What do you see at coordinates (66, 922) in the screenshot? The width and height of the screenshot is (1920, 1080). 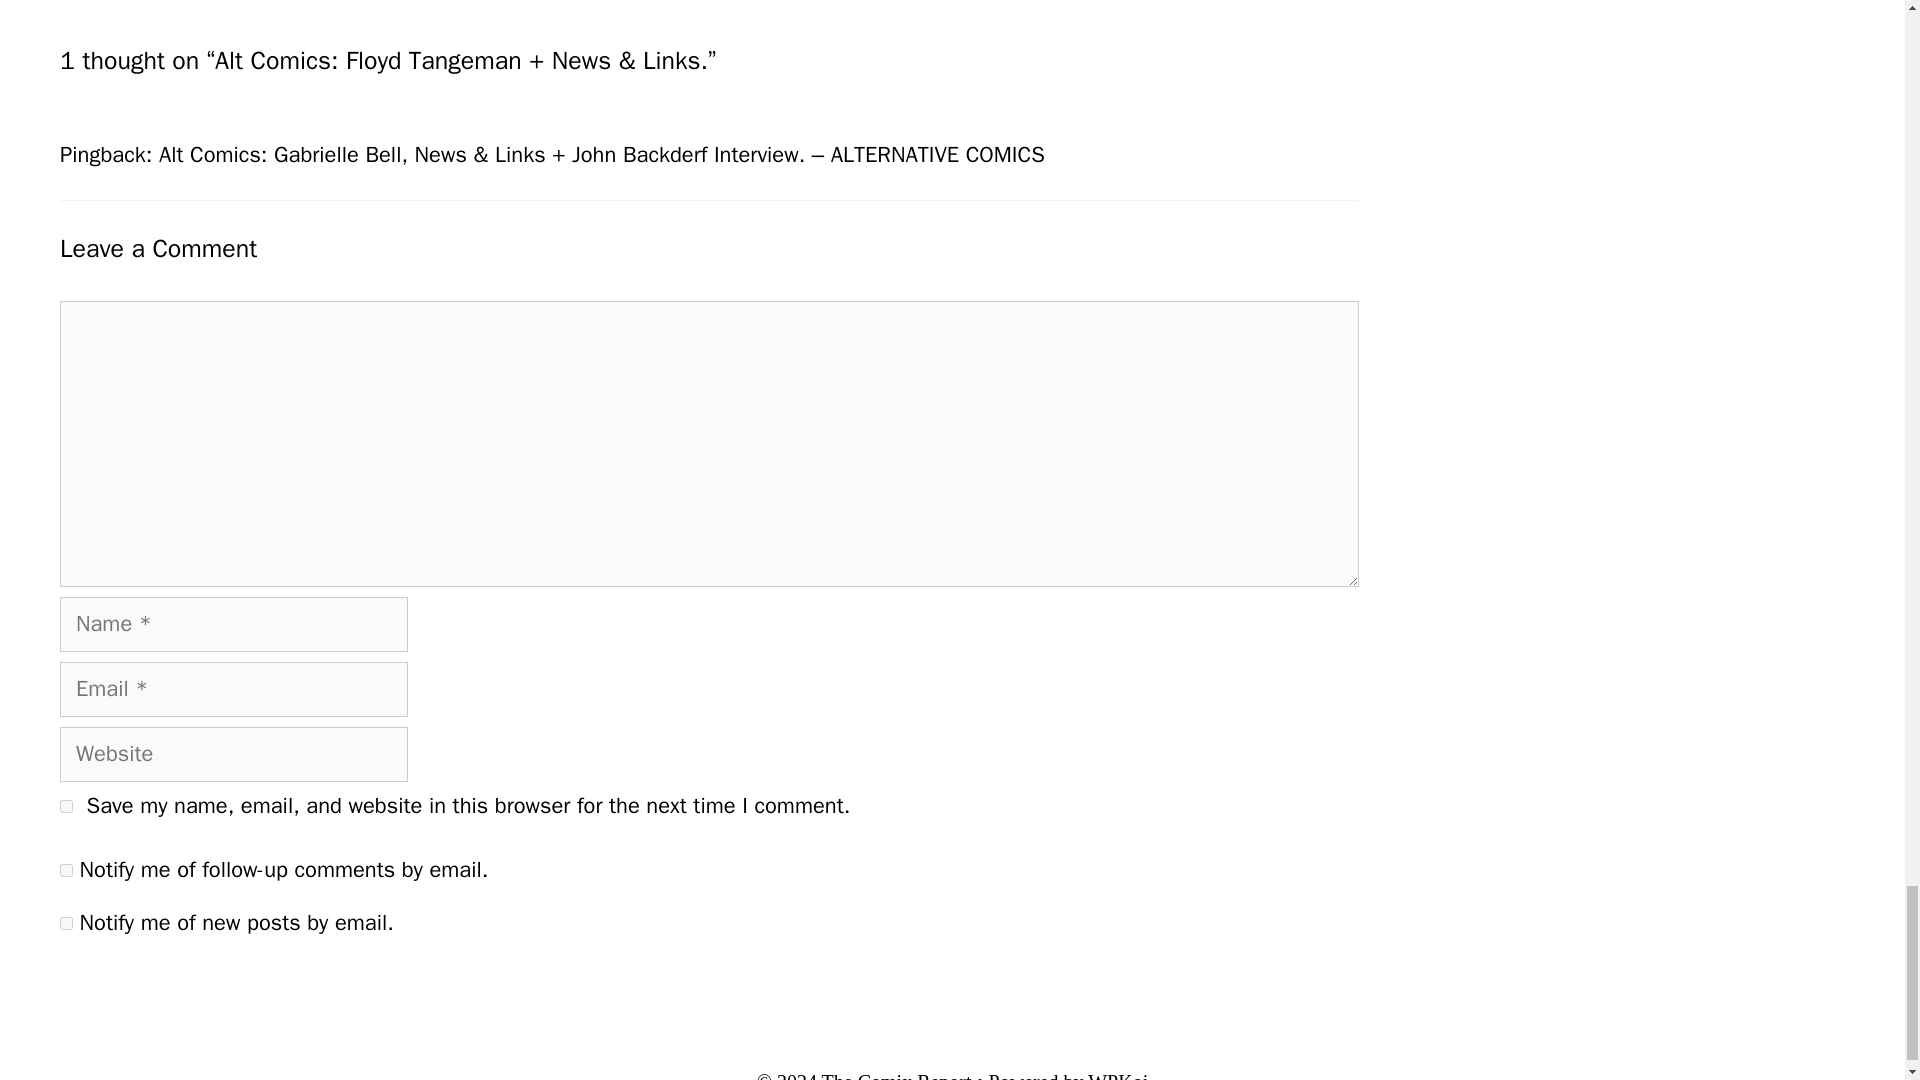 I see `subscribe` at bounding box center [66, 922].